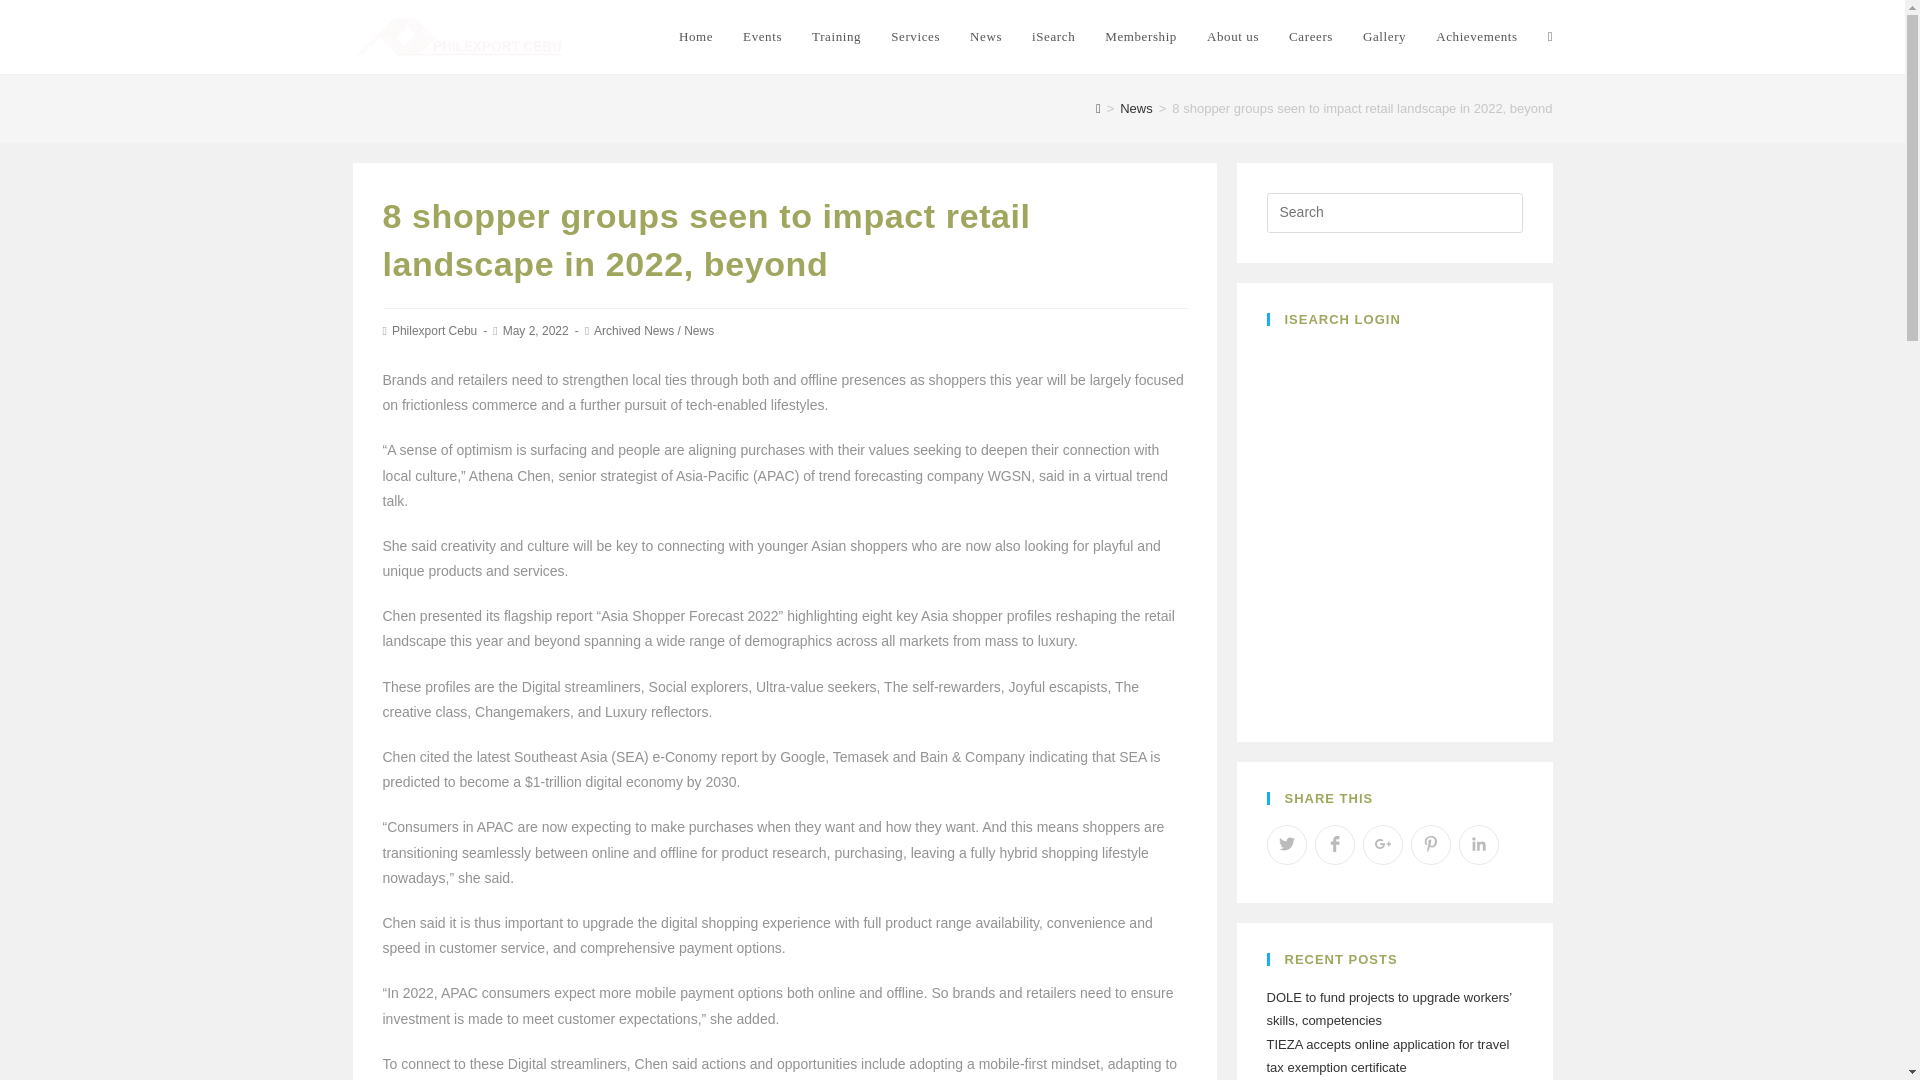  I want to click on Posts by Philexport Cebu, so click(434, 331).